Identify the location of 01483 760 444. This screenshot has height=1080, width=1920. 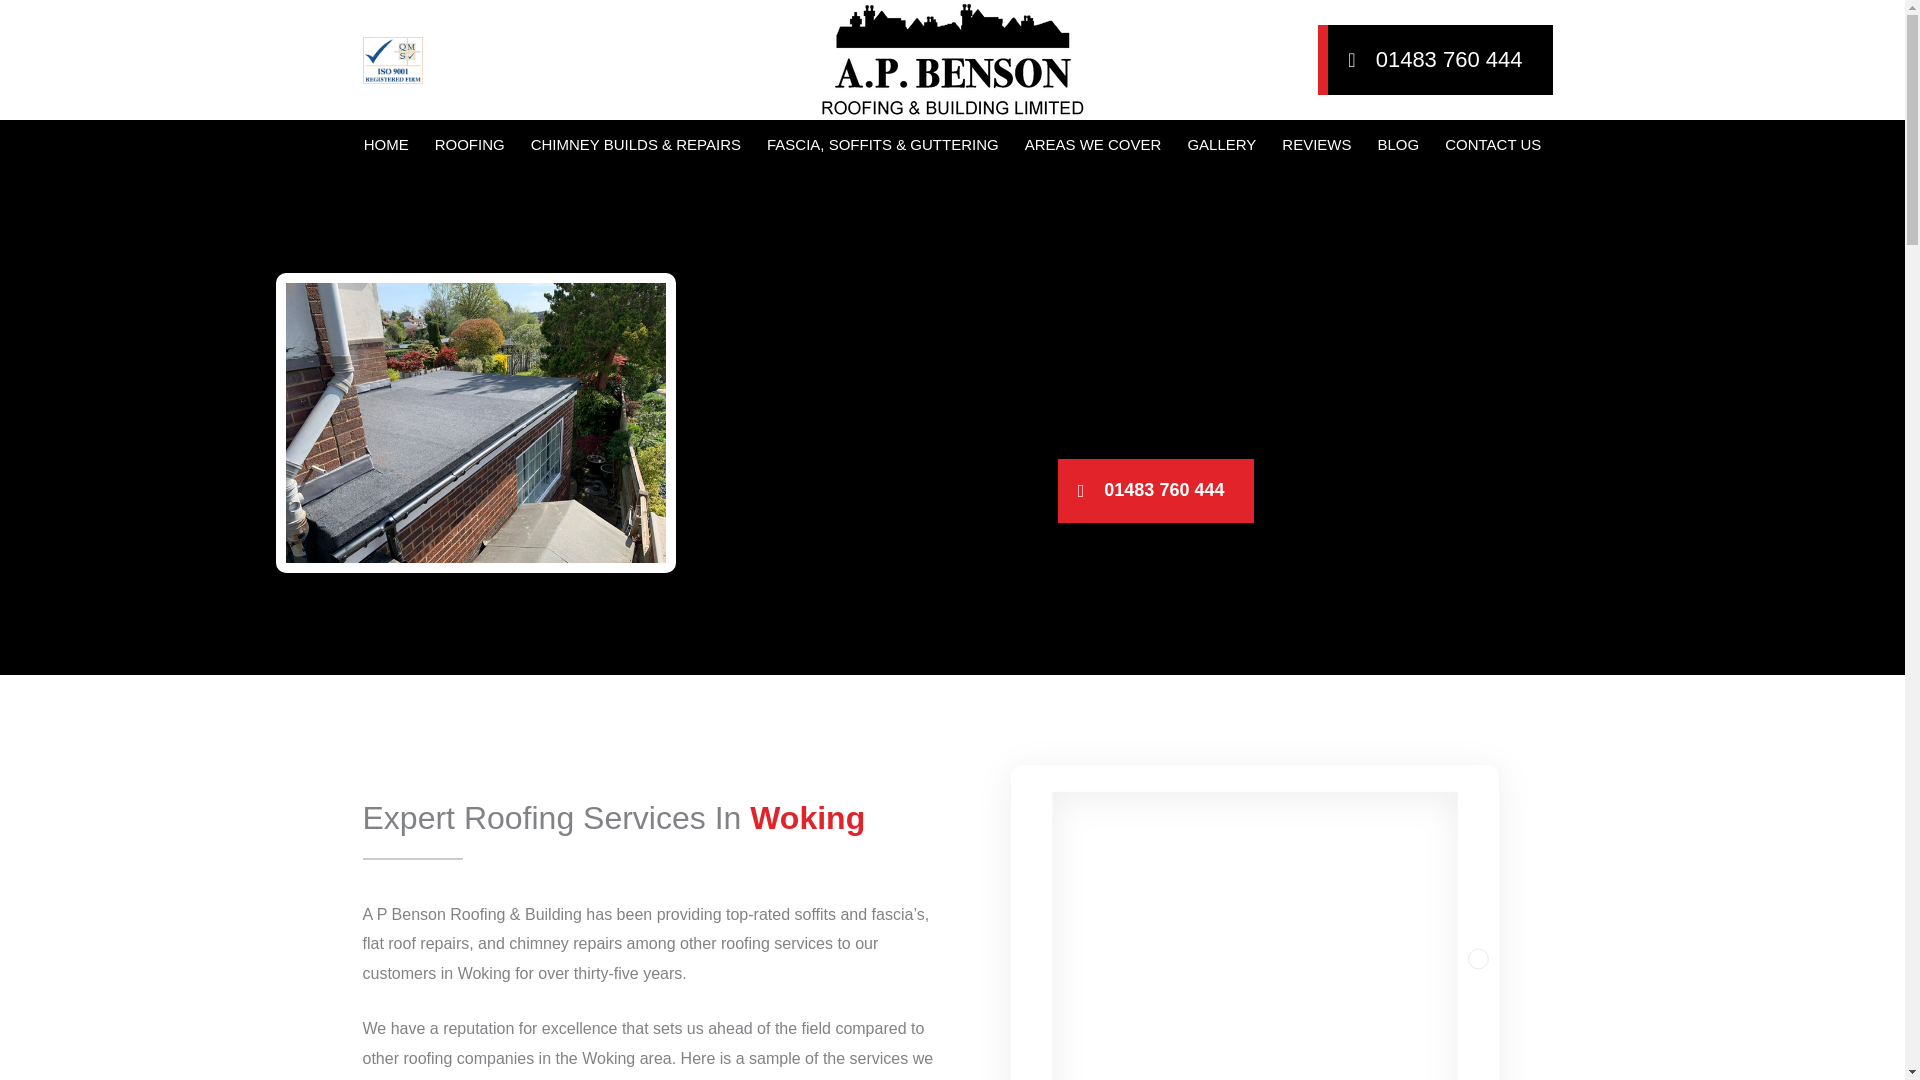
(1434, 60).